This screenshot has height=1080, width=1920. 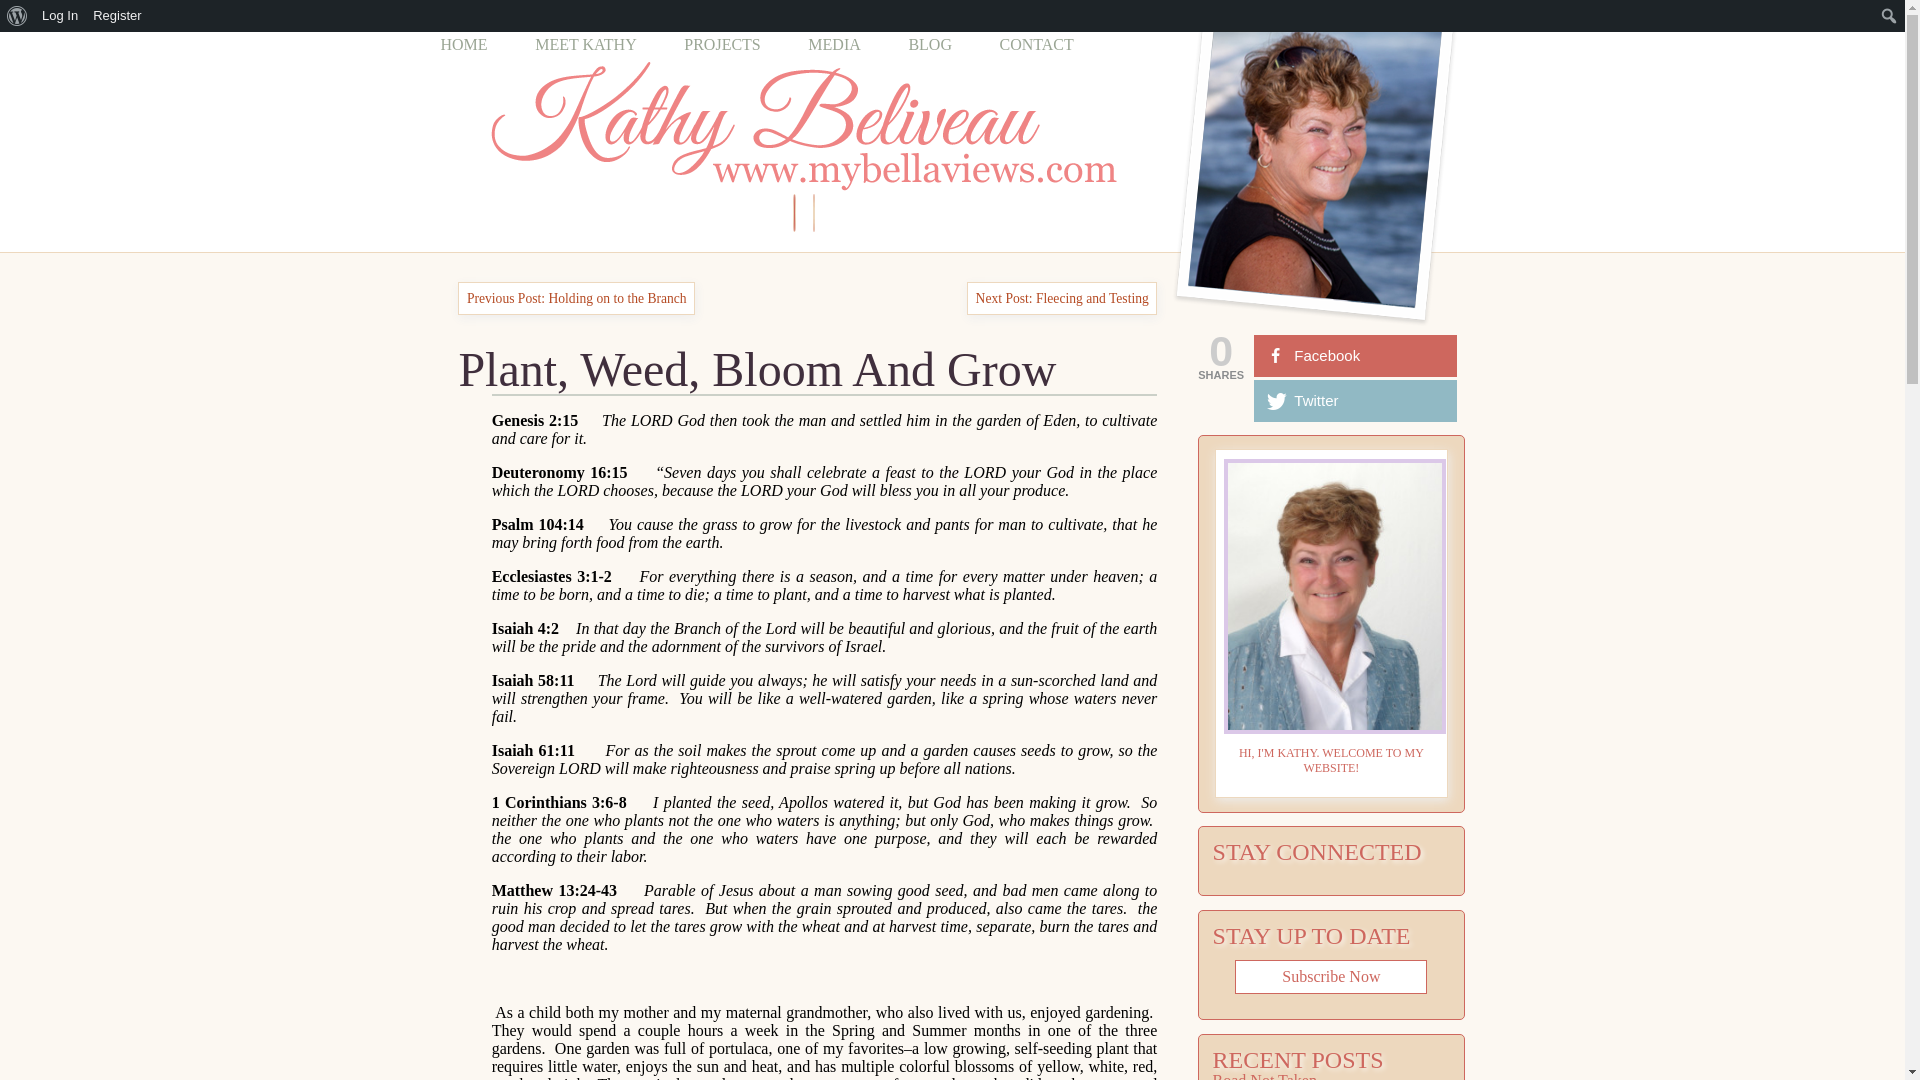 What do you see at coordinates (1036, 44) in the screenshot?
I see `CONTACT` at bounding box center [1036, 44].